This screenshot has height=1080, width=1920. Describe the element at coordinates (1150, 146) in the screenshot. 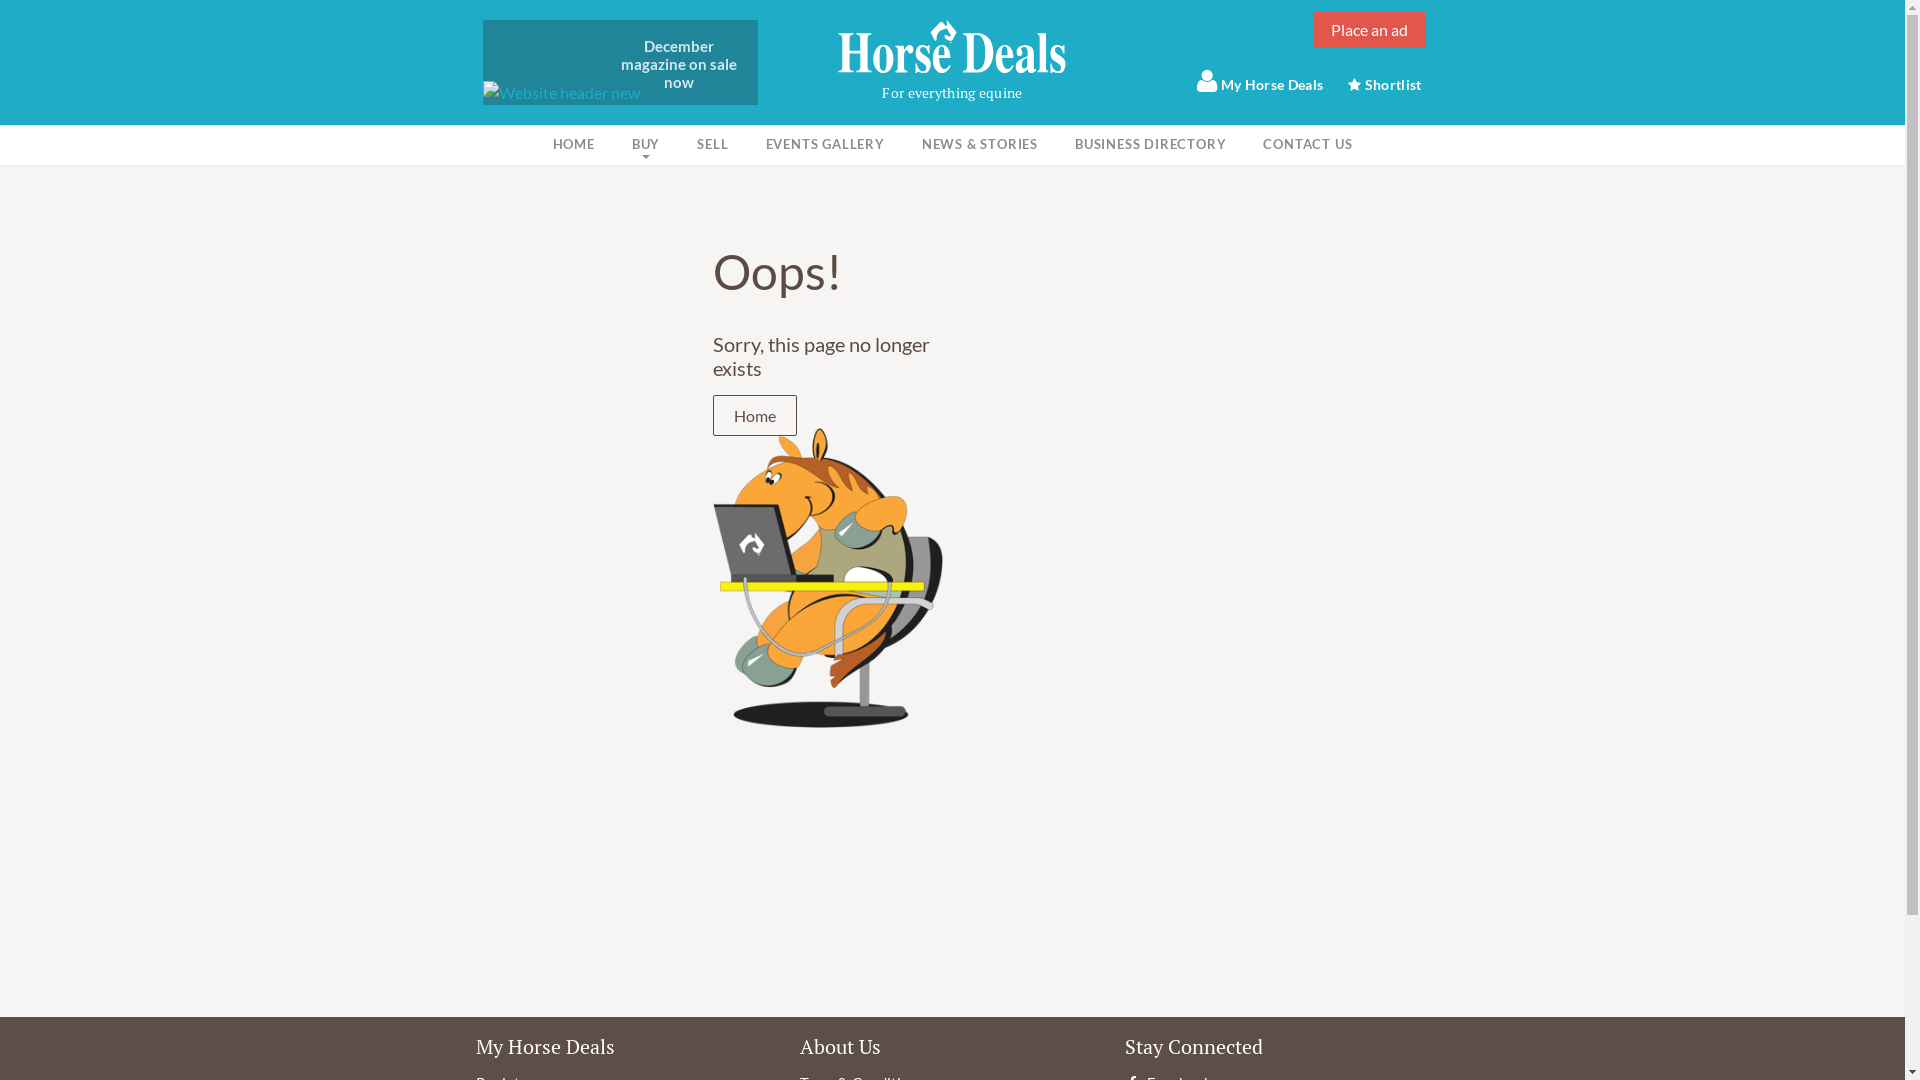

I see `BUSINESS DIRECTORY` at that location.